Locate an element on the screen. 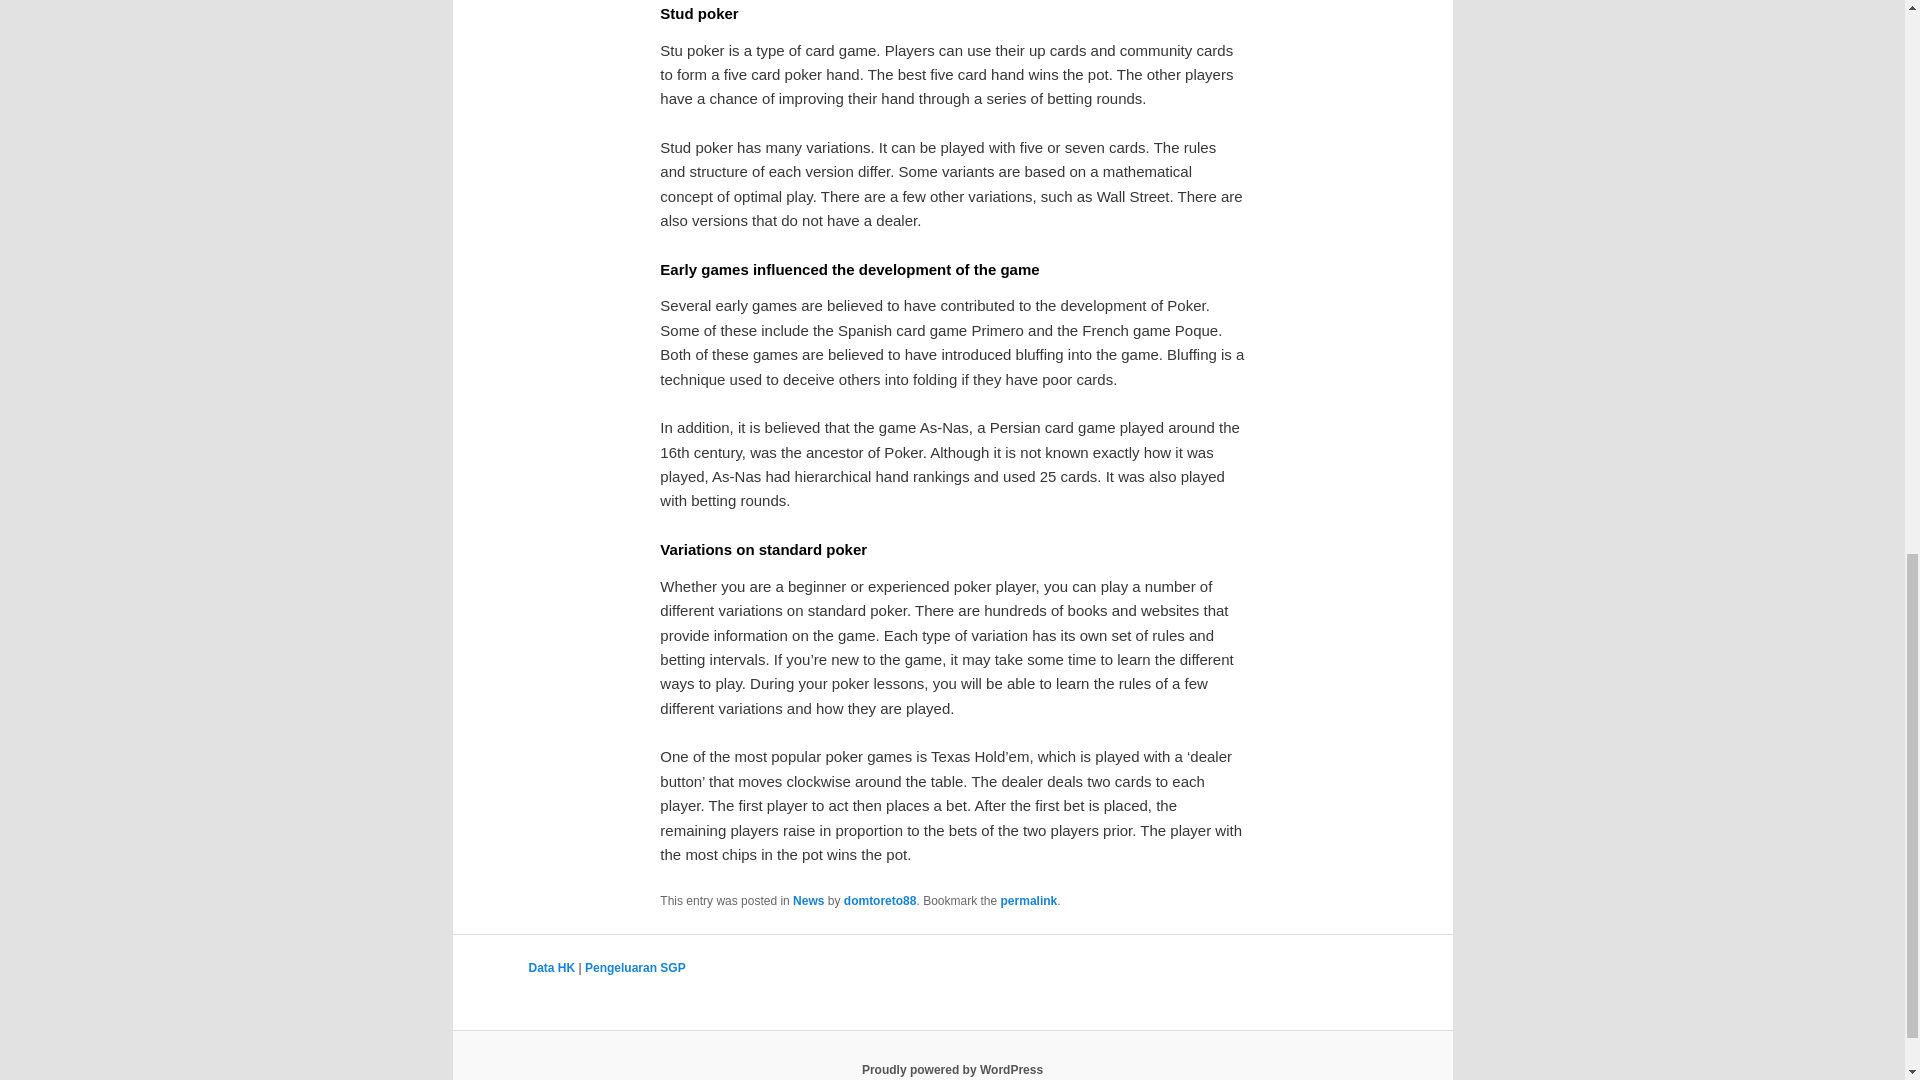 This screenshot has width=1920, height=1080. Proudly powered by WordPress is located at coordinates (952, 1069).